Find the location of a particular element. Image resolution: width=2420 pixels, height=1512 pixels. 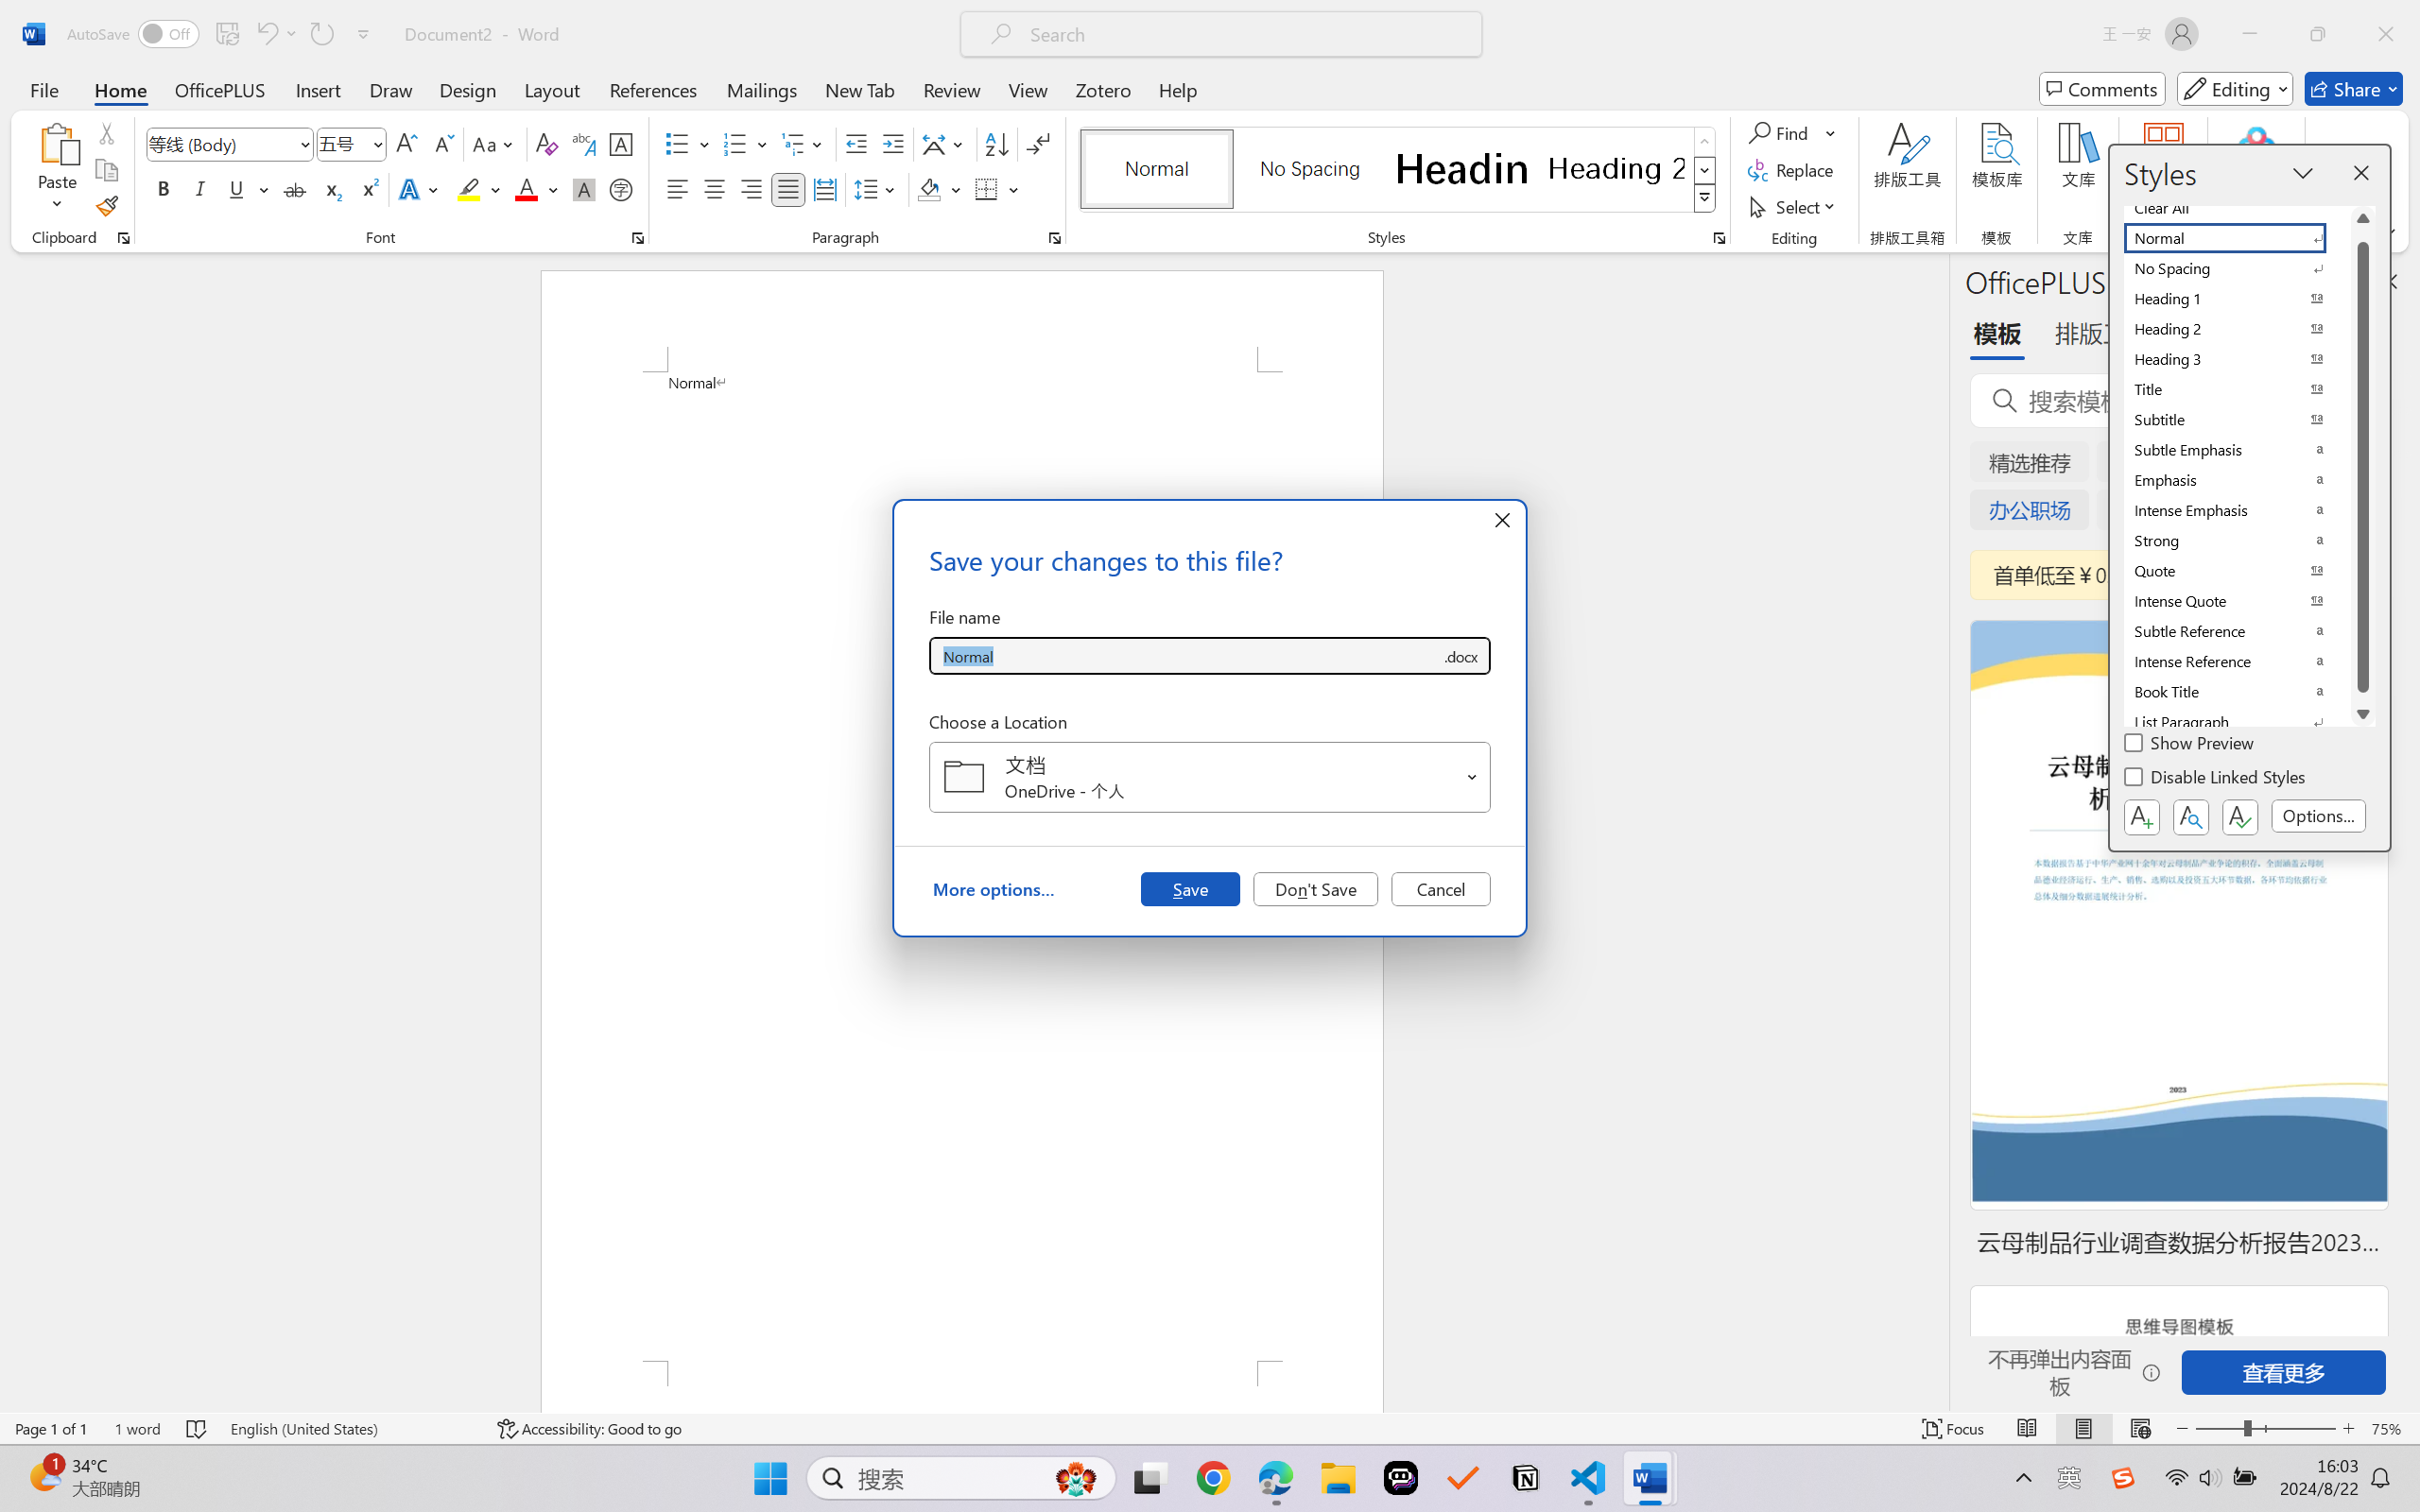

Strong is located at coordinates (2237, 541).